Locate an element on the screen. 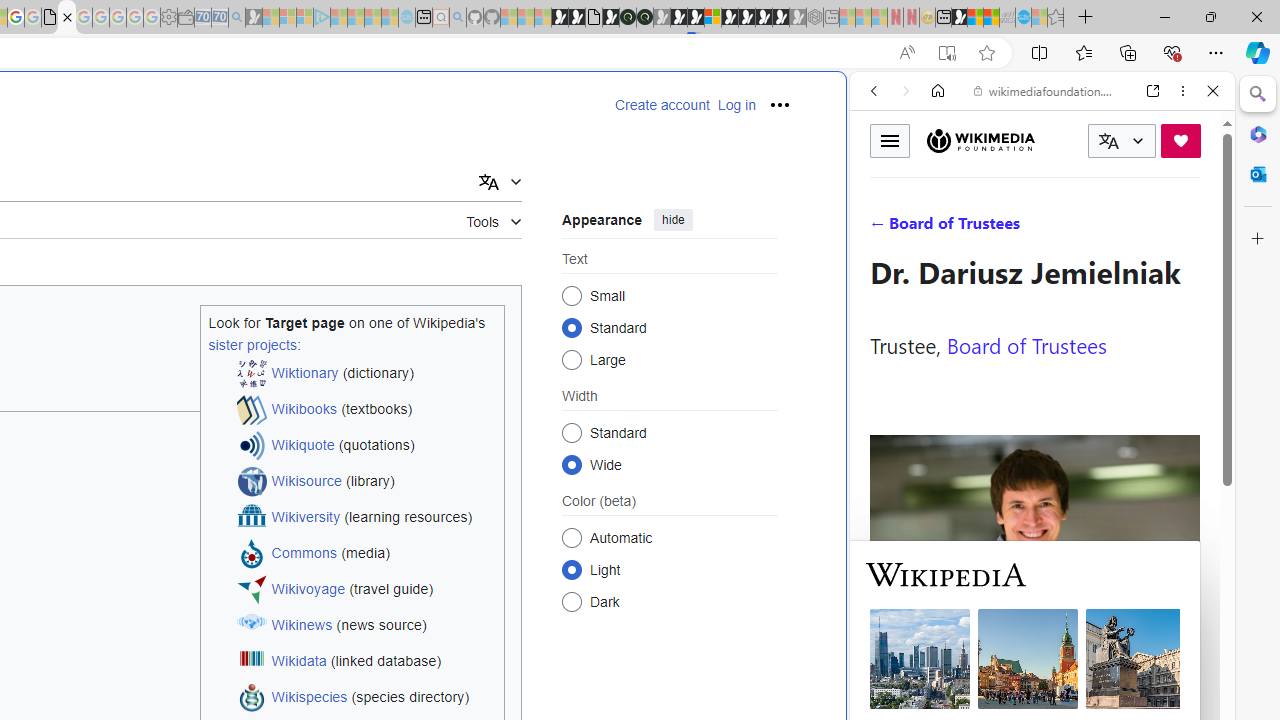  Wikibooks is located at coordinates (304, 410).